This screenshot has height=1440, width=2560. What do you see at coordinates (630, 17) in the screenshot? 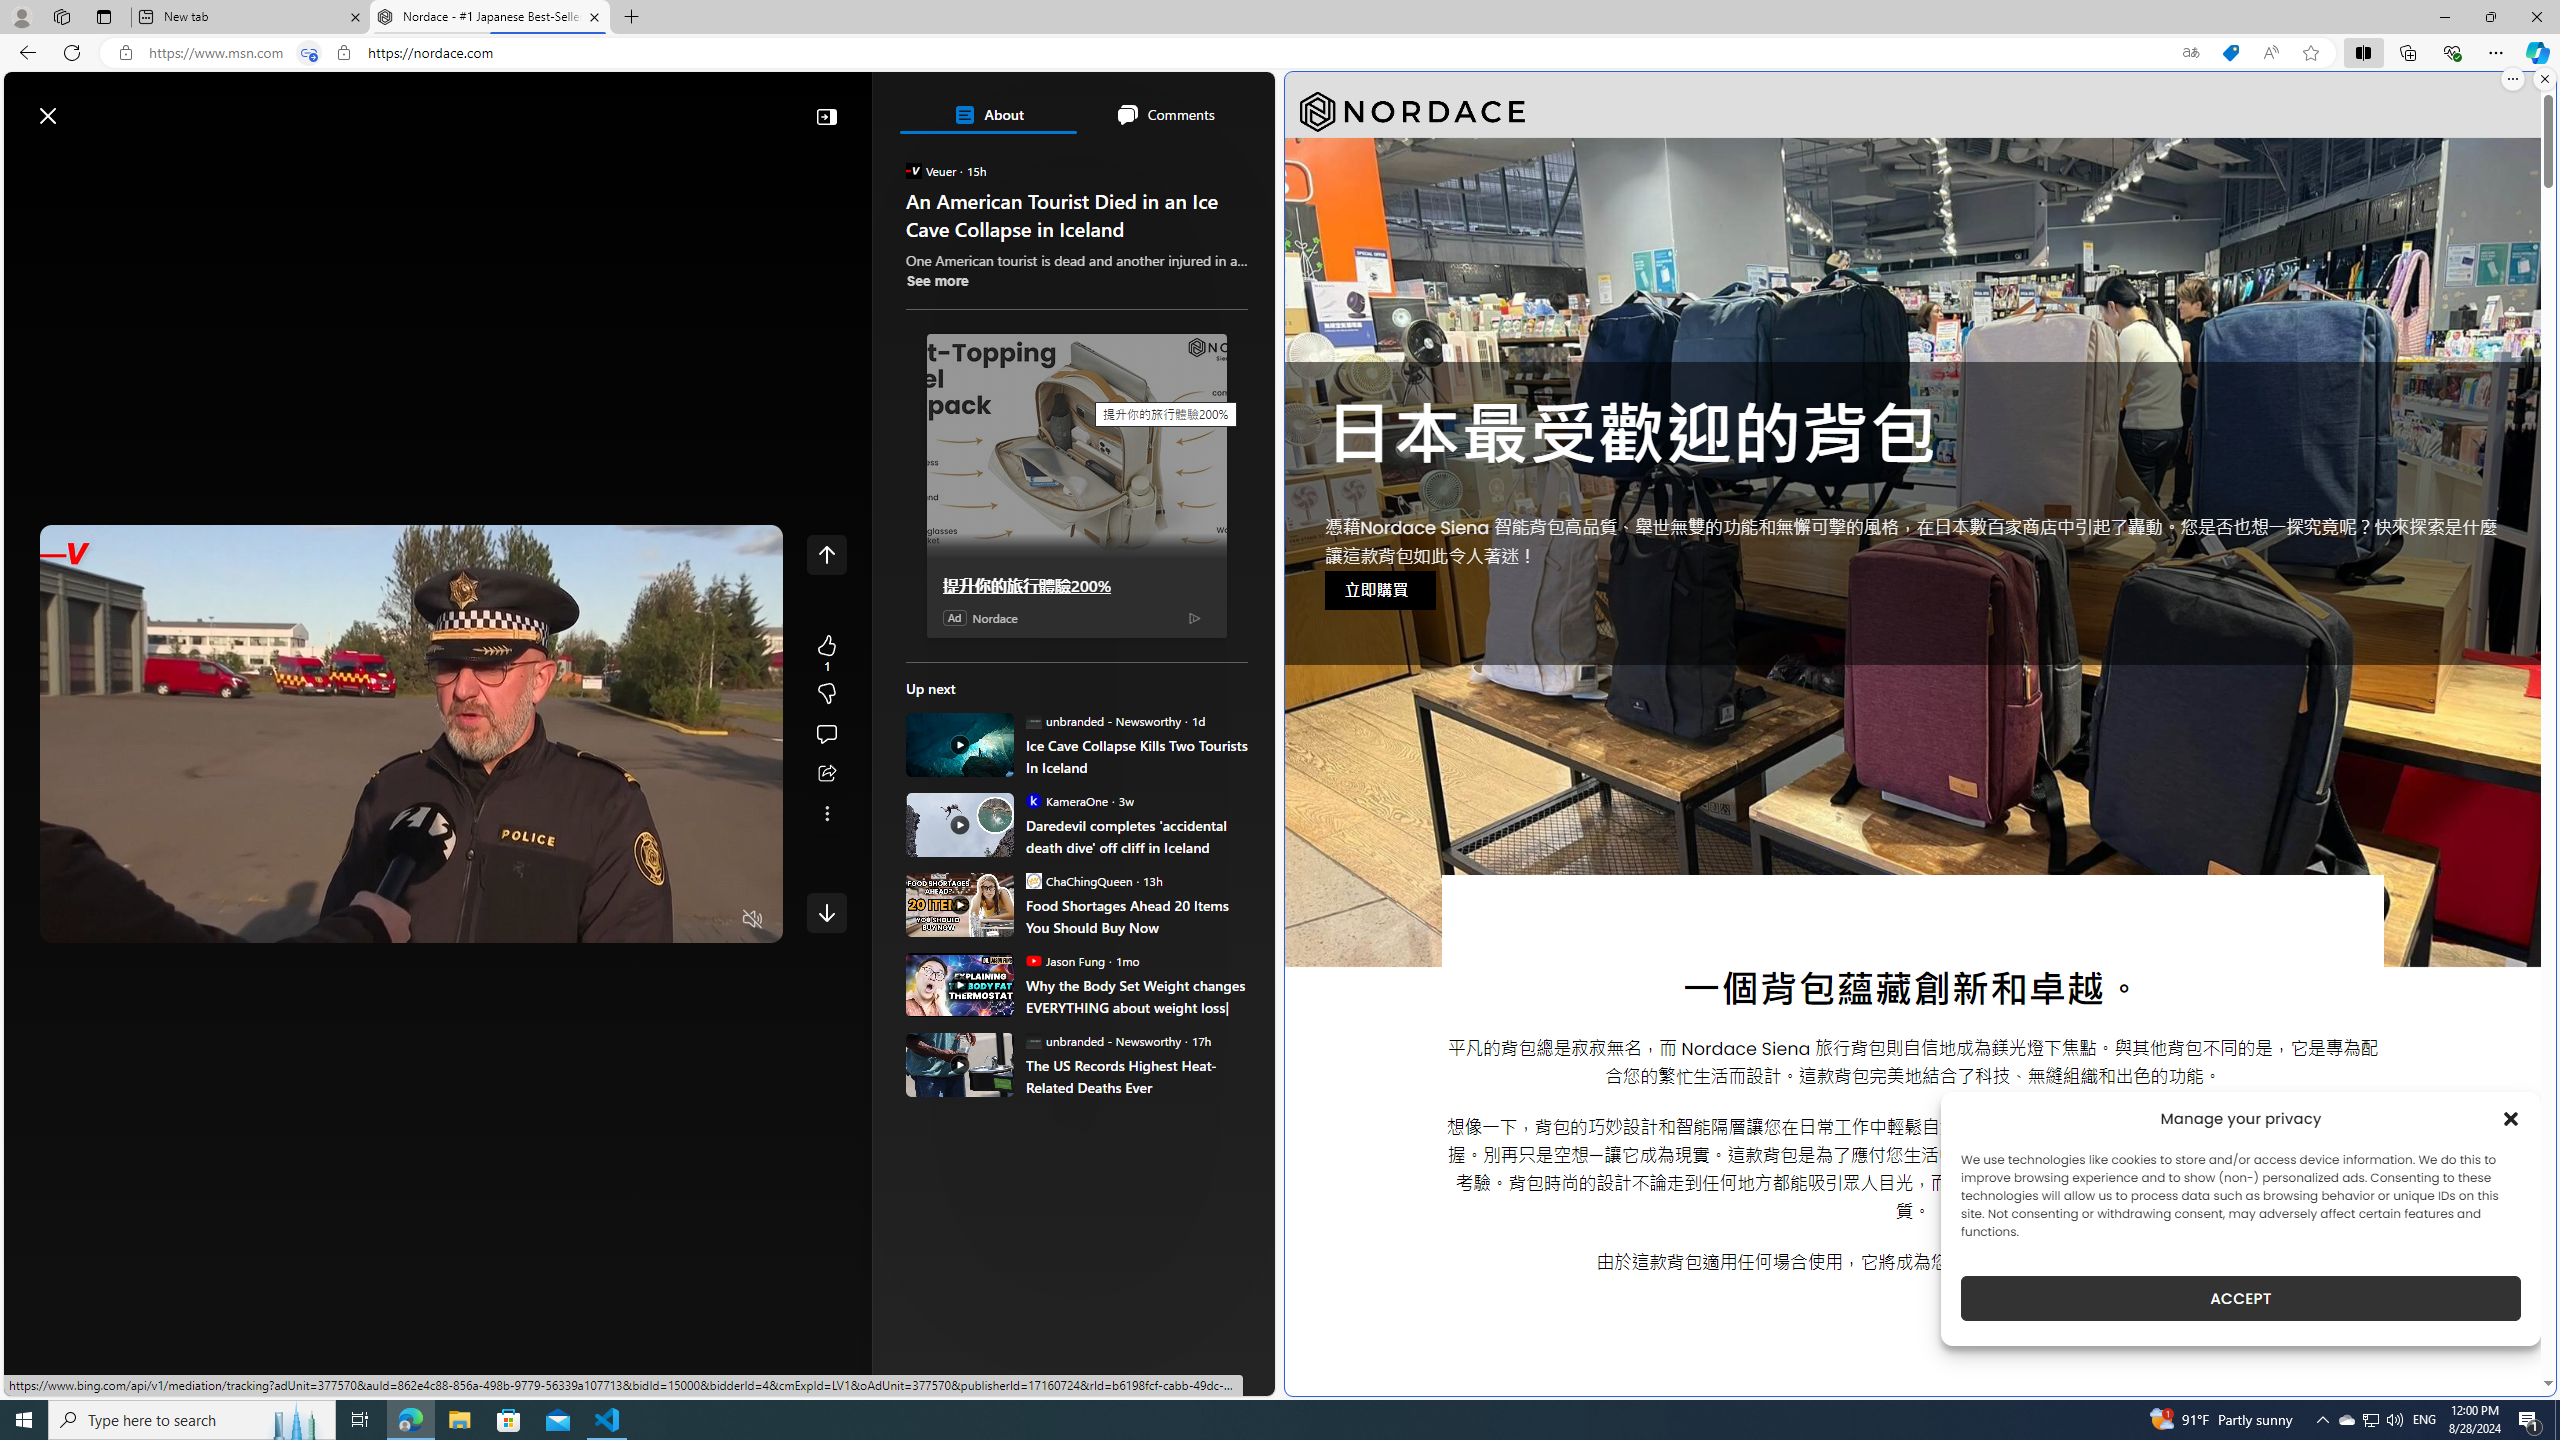
I see `New Tab` at bounding box center [630, 17].